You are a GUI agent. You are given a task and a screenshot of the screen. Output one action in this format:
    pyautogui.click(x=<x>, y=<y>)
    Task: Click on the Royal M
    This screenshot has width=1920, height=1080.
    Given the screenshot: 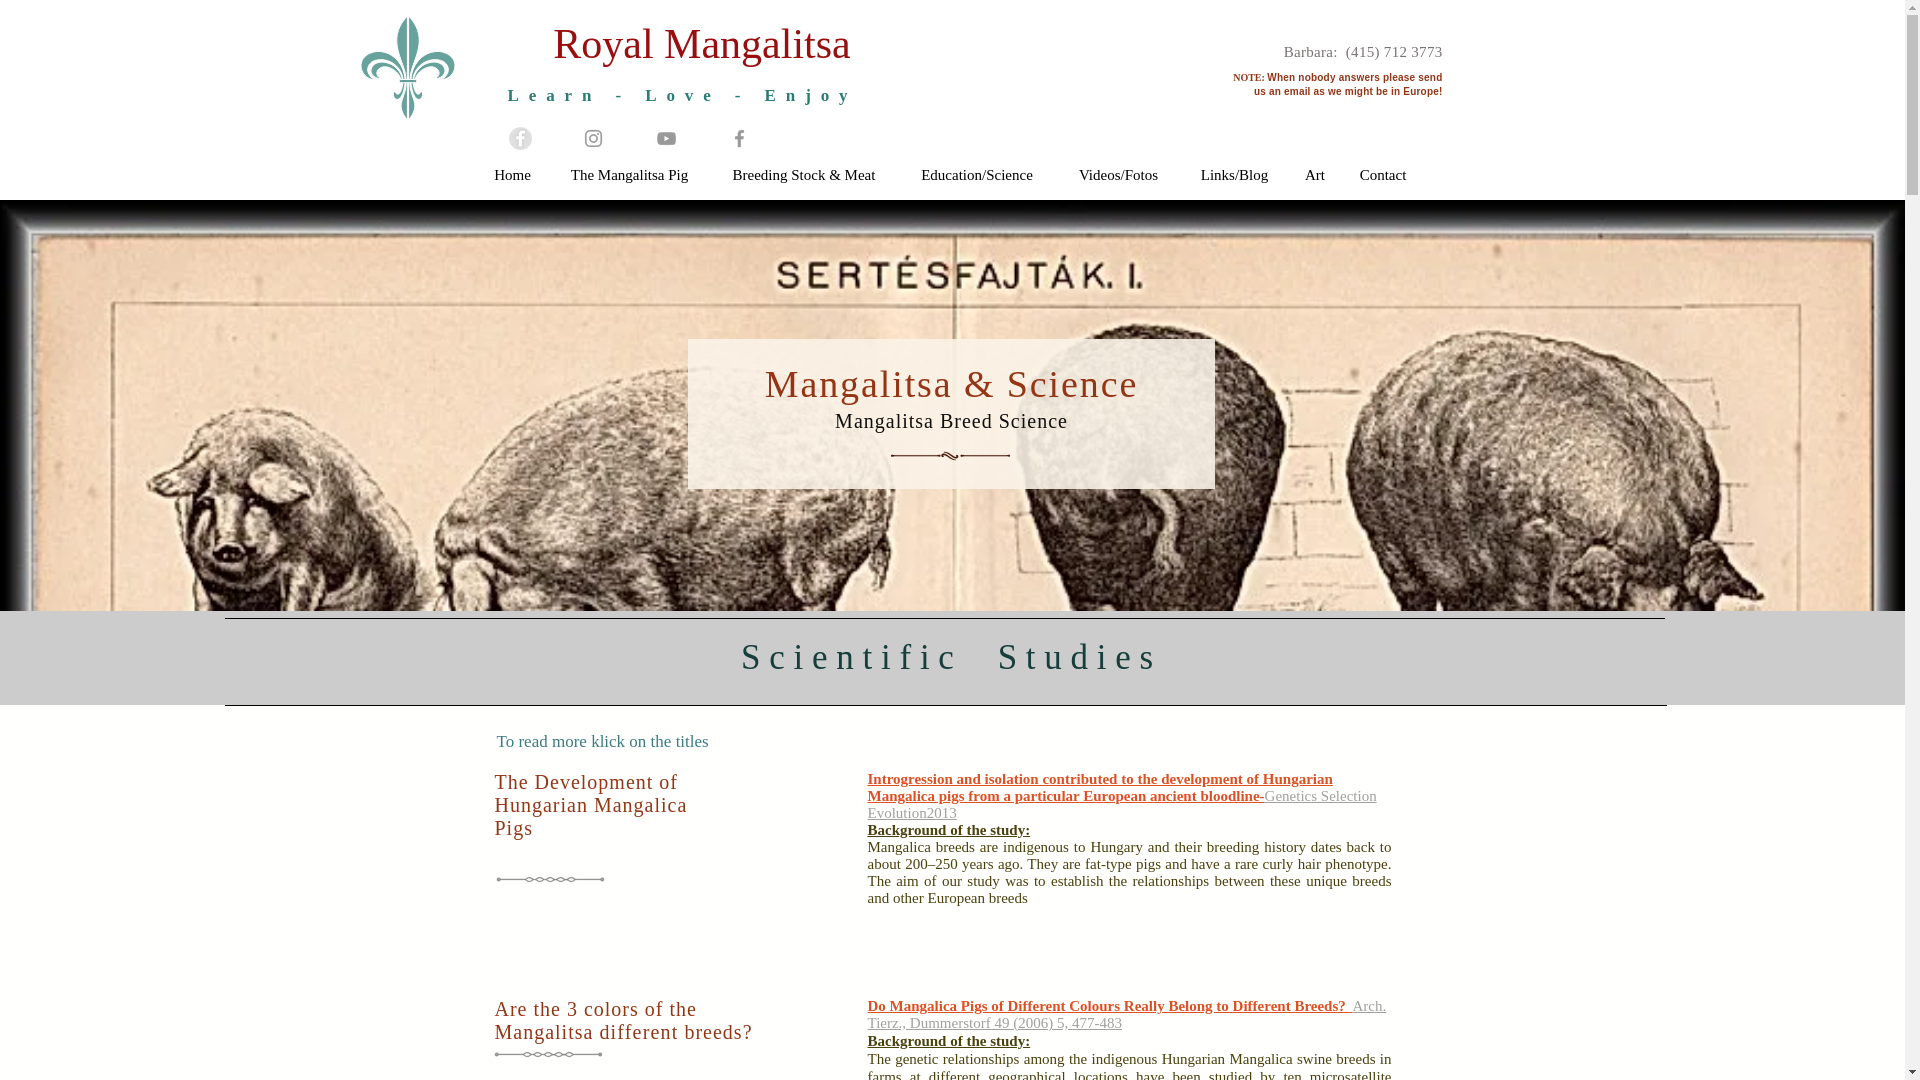 What is the action you would take?
    pyautogui.click(x=626, y=43)
    